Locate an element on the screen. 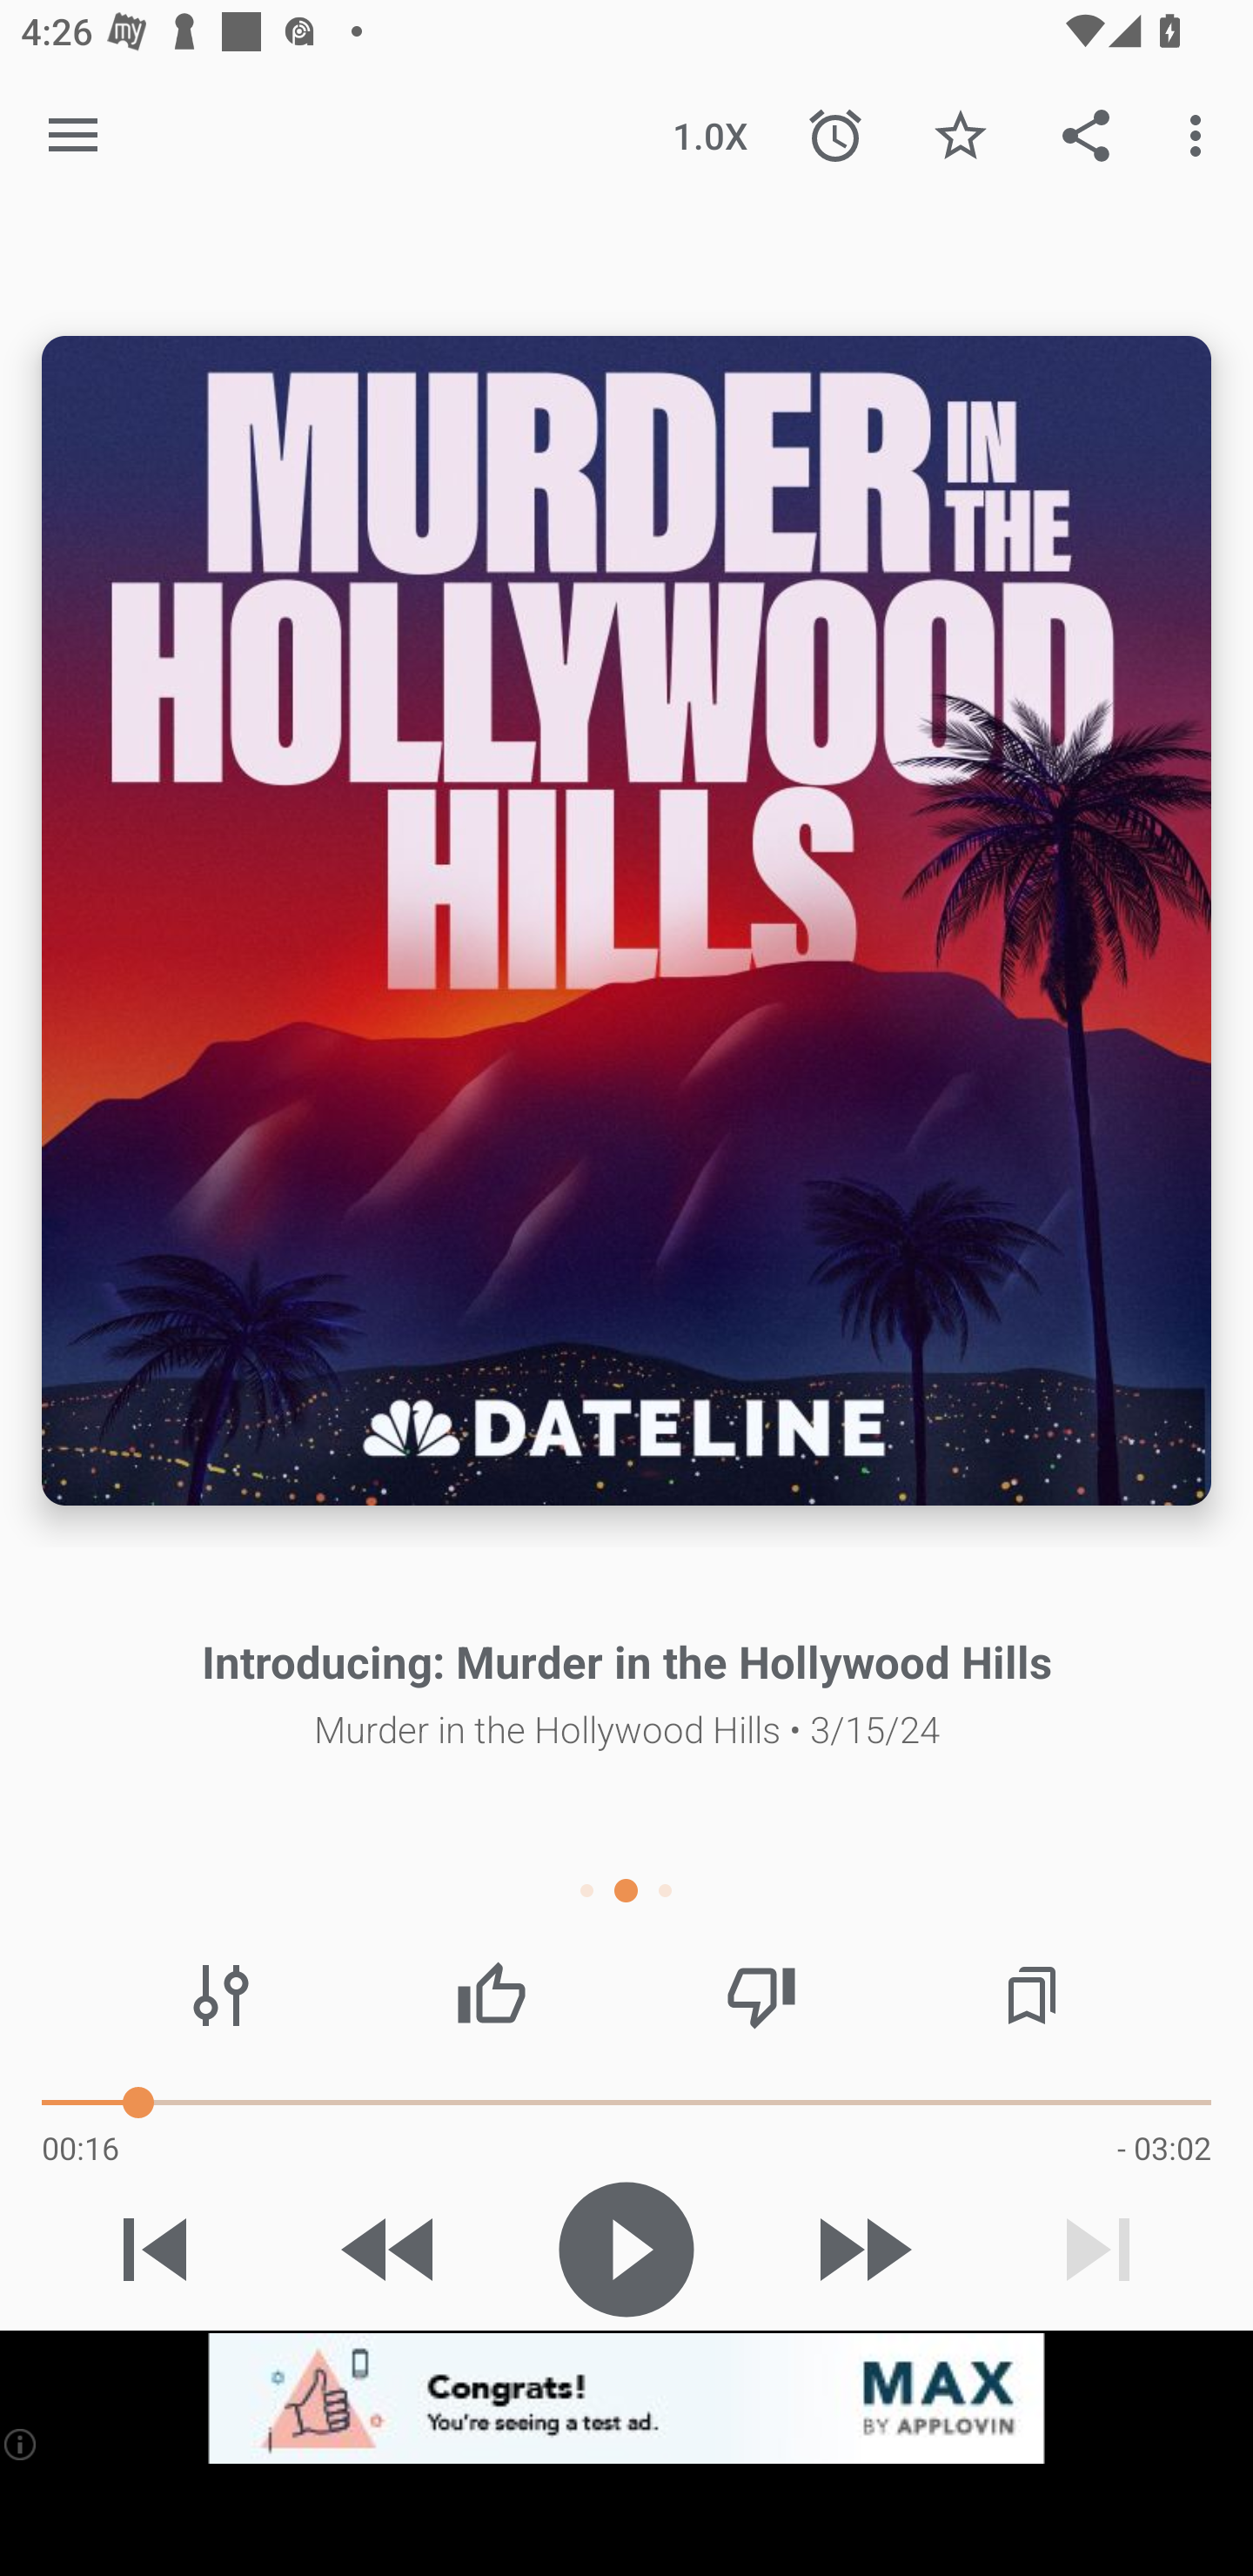 The height and width of the screenshot is (2576, 1253). More options is located at coordinates (1201, 134).